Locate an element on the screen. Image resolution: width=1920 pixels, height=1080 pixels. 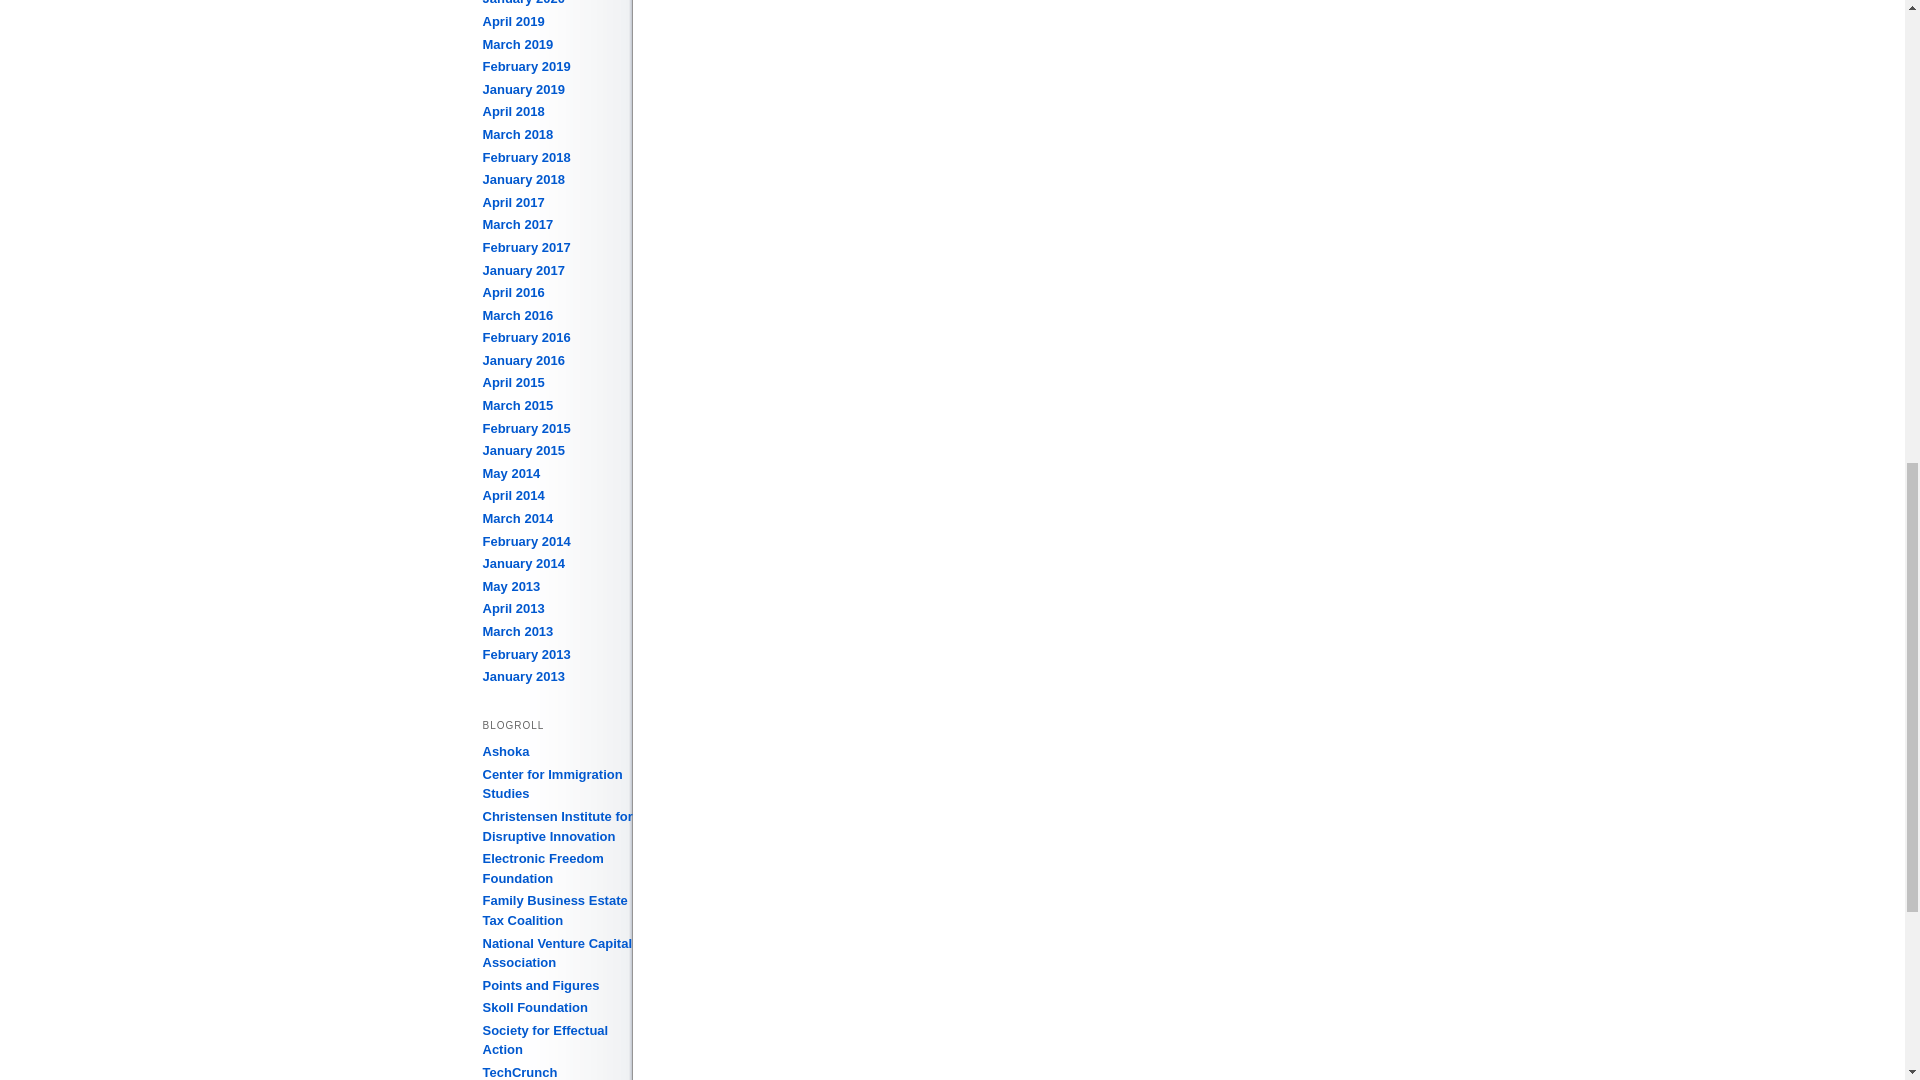
January 2020 is located at coordinates (522, 3).